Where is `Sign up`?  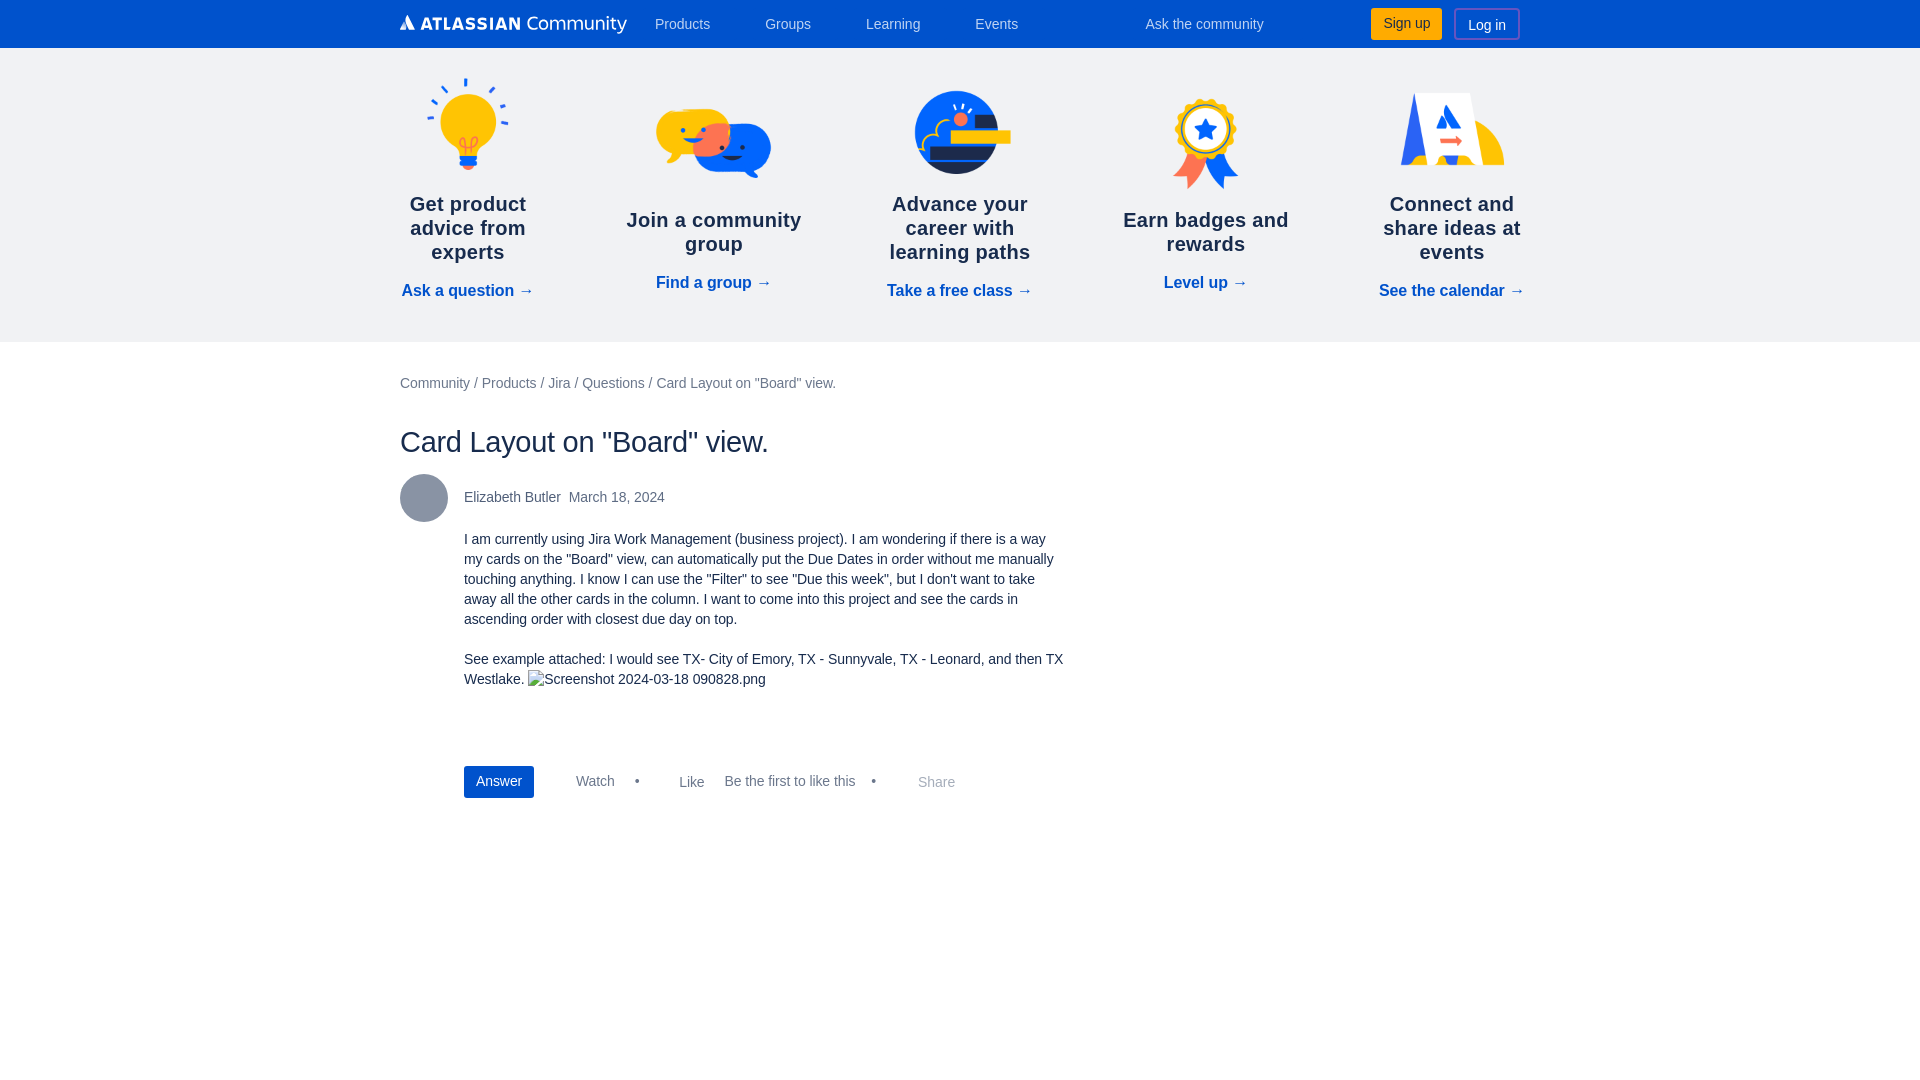
Sign up is located at coordinates (1406, 23).